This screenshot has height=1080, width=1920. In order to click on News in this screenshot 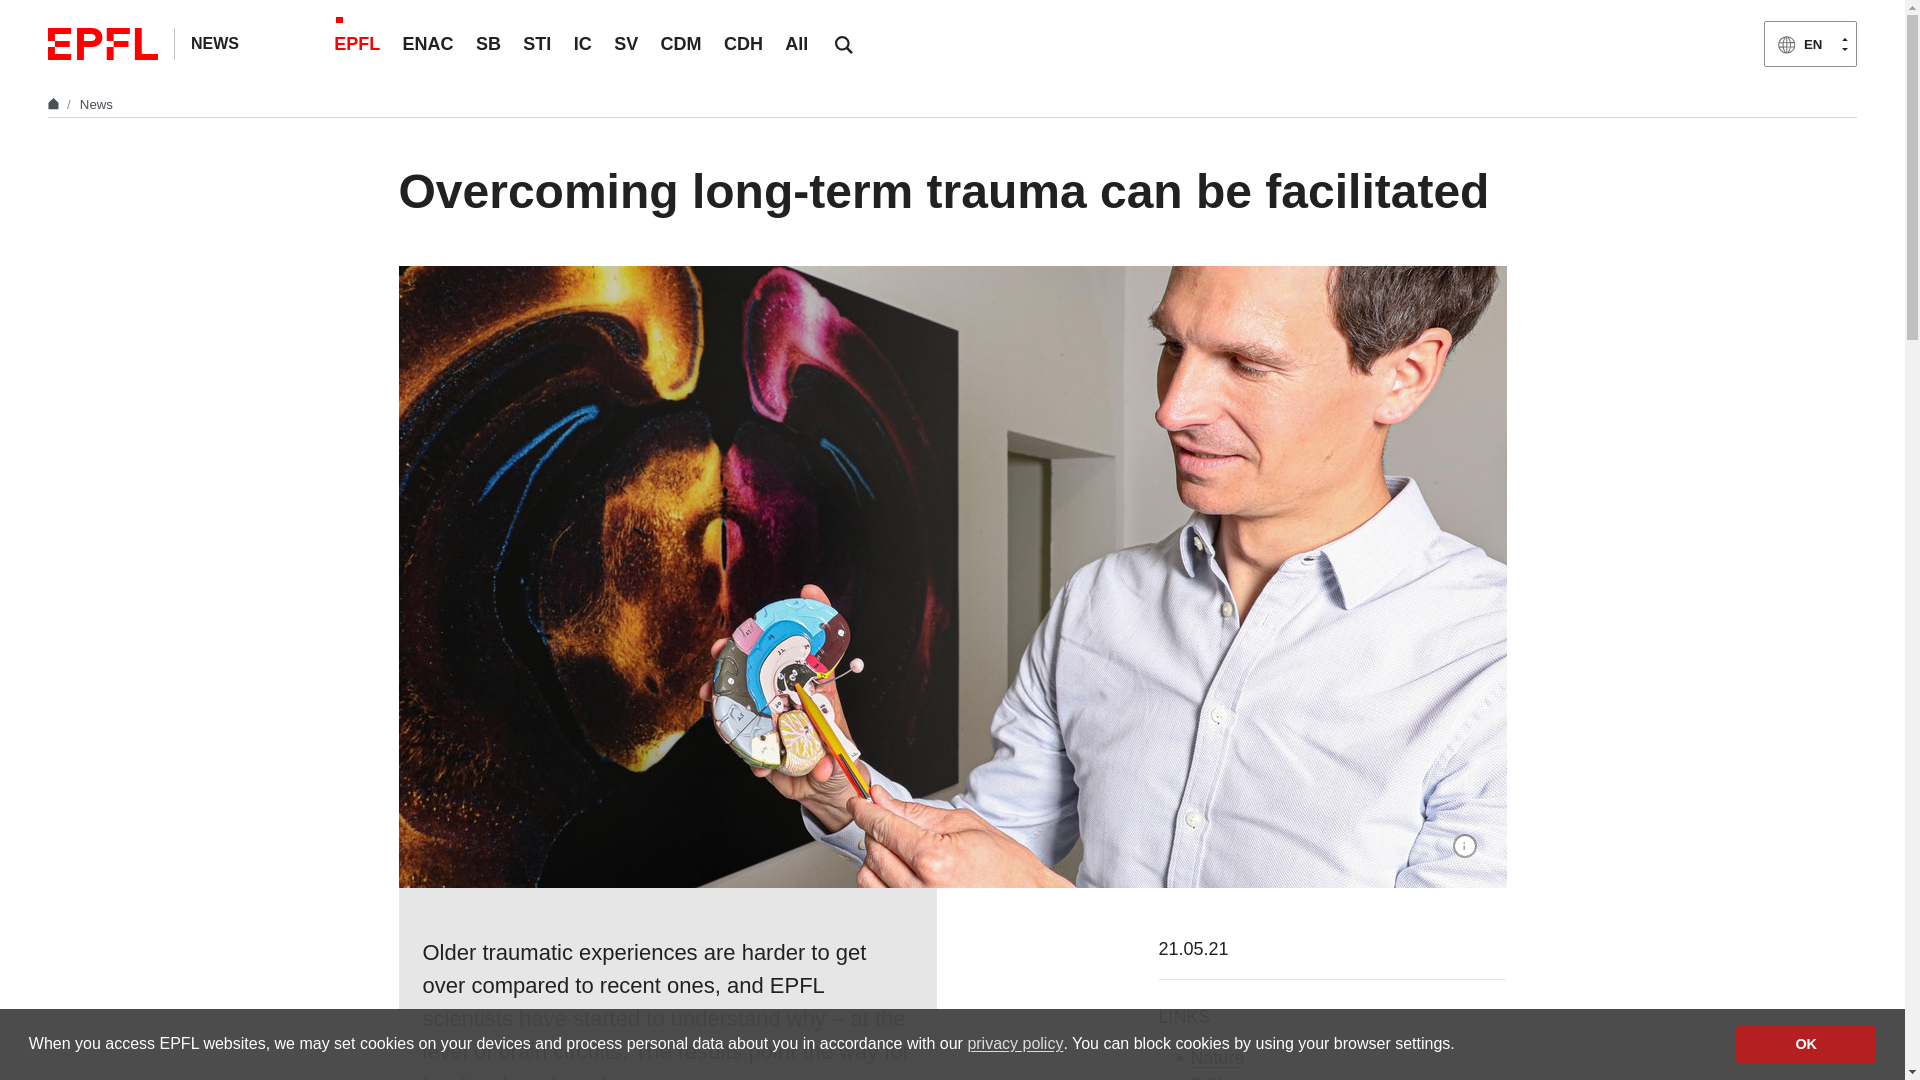, I will do `click(96, 104)`.